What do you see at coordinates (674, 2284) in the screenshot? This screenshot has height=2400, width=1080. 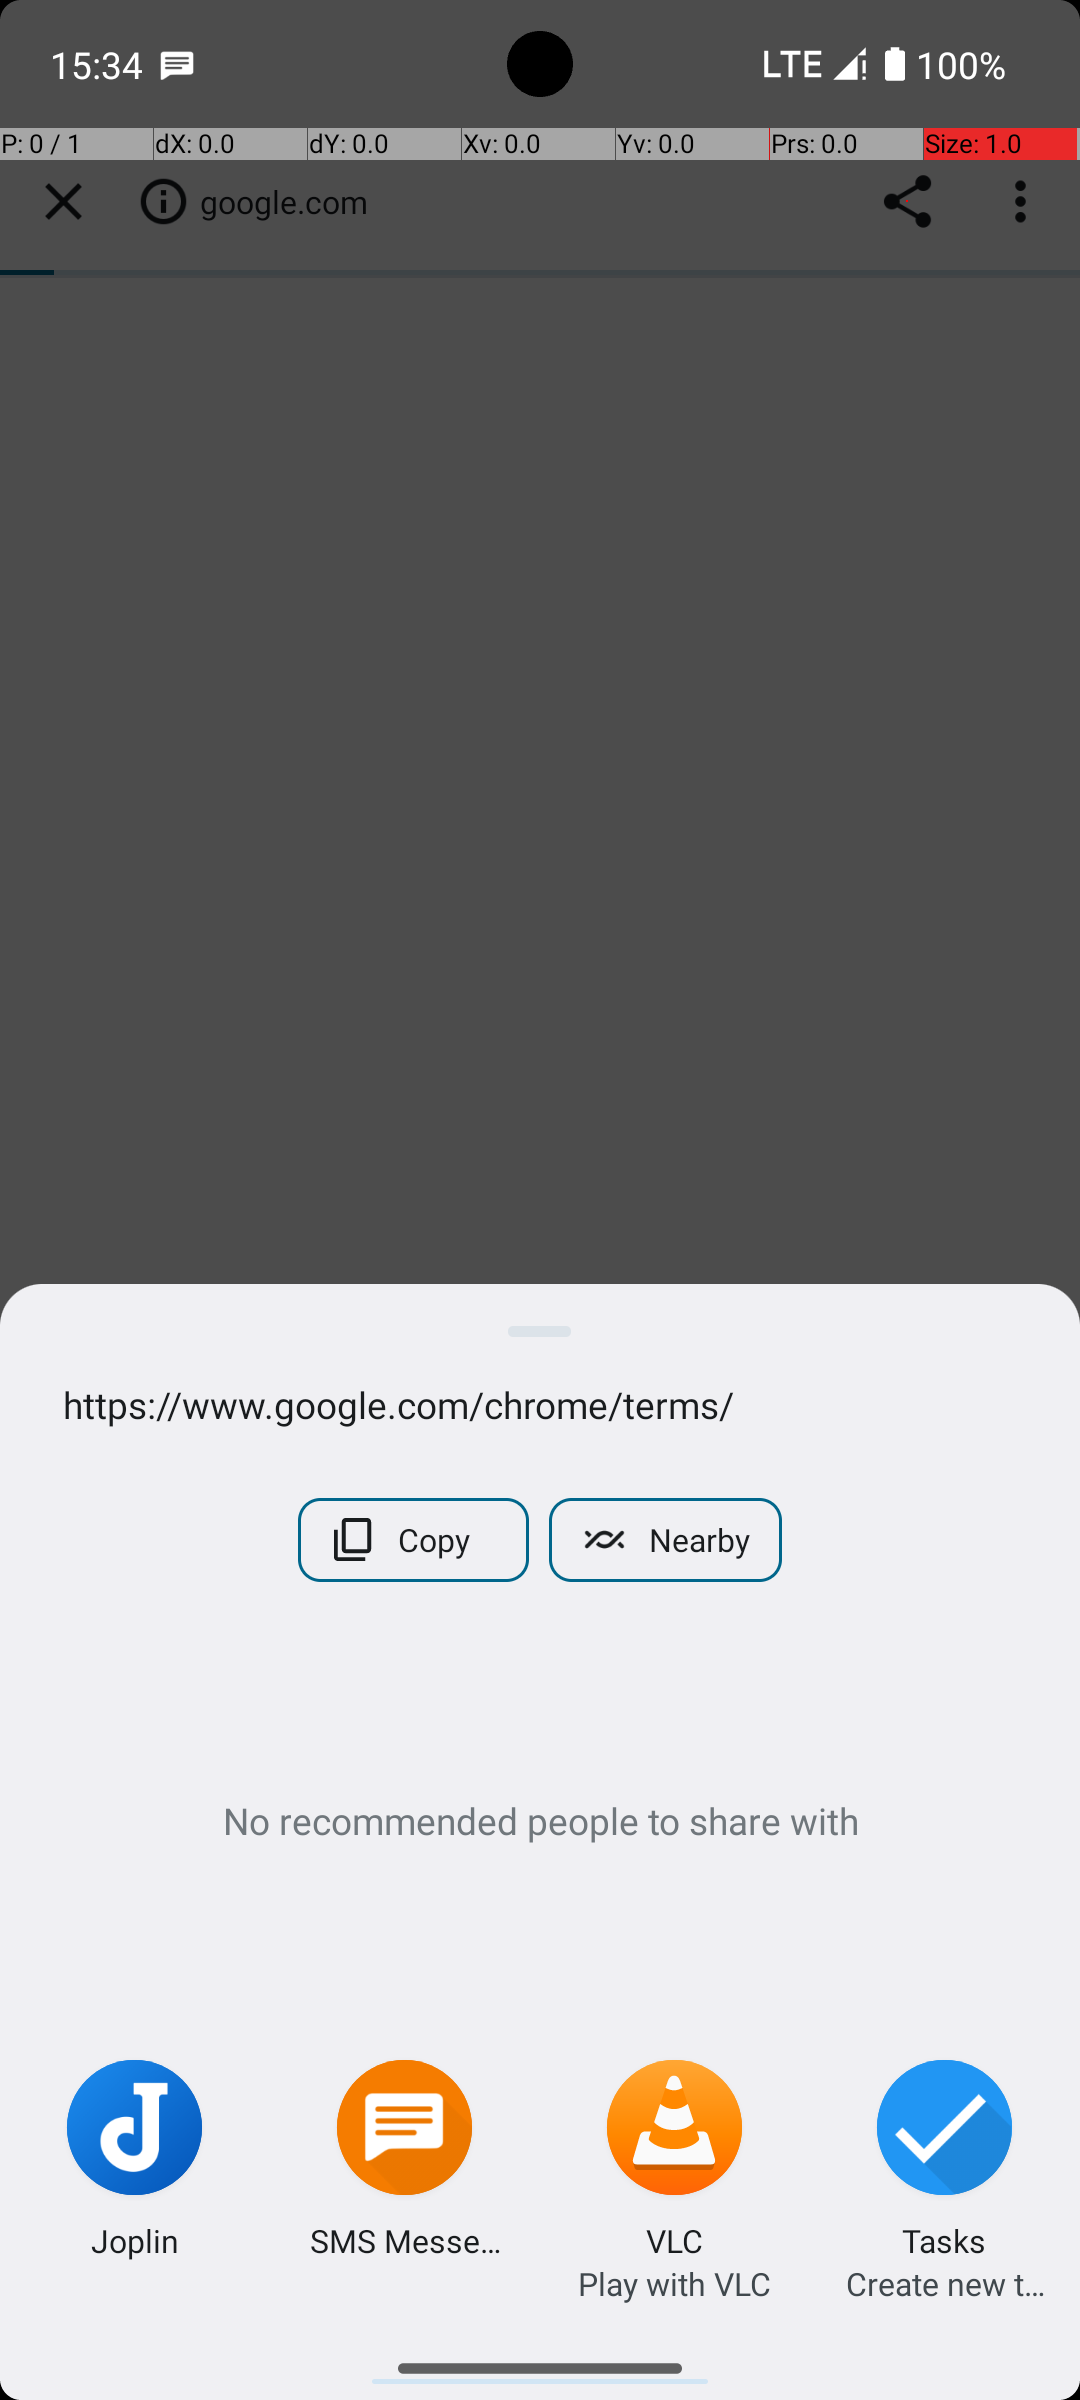 I see `Play with VLC` at bounding box center [674, 2284].